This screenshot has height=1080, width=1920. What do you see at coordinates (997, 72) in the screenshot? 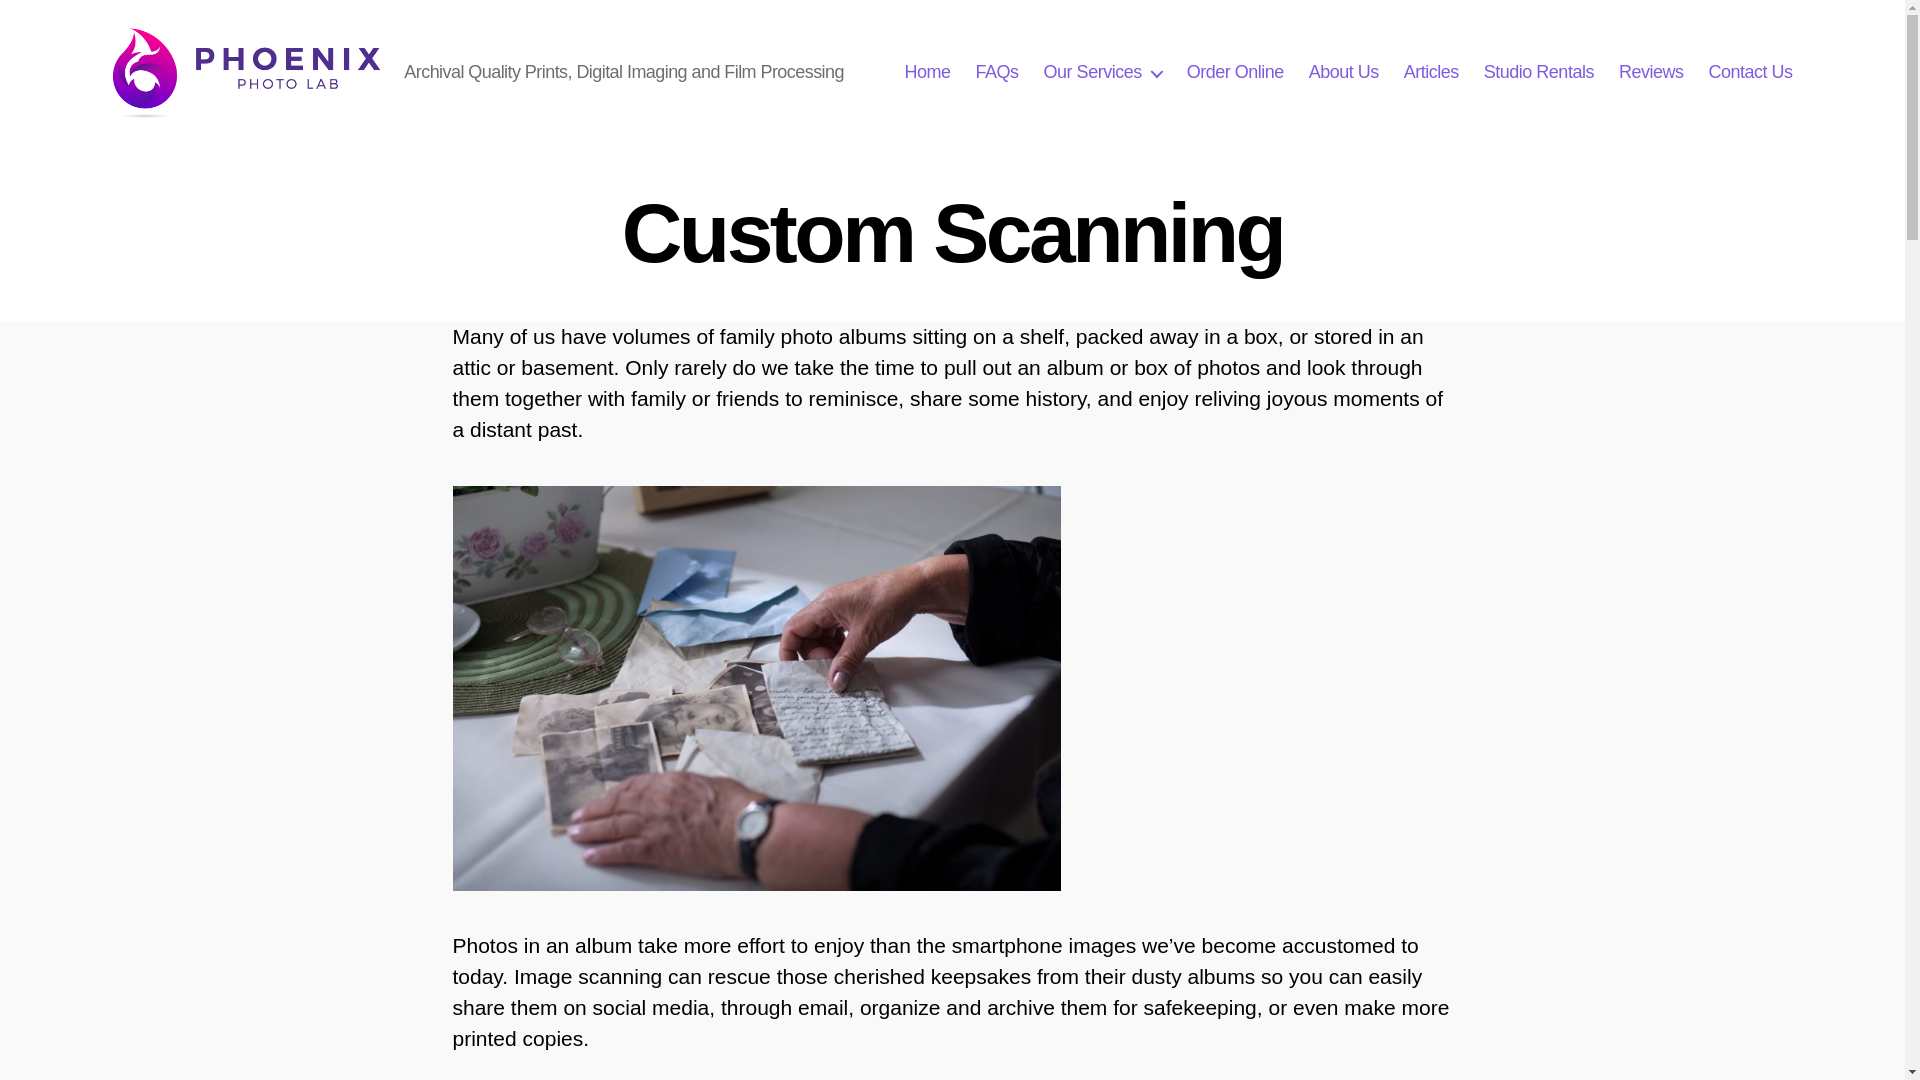
I see `FAQs` at bounding box center [997, 72].